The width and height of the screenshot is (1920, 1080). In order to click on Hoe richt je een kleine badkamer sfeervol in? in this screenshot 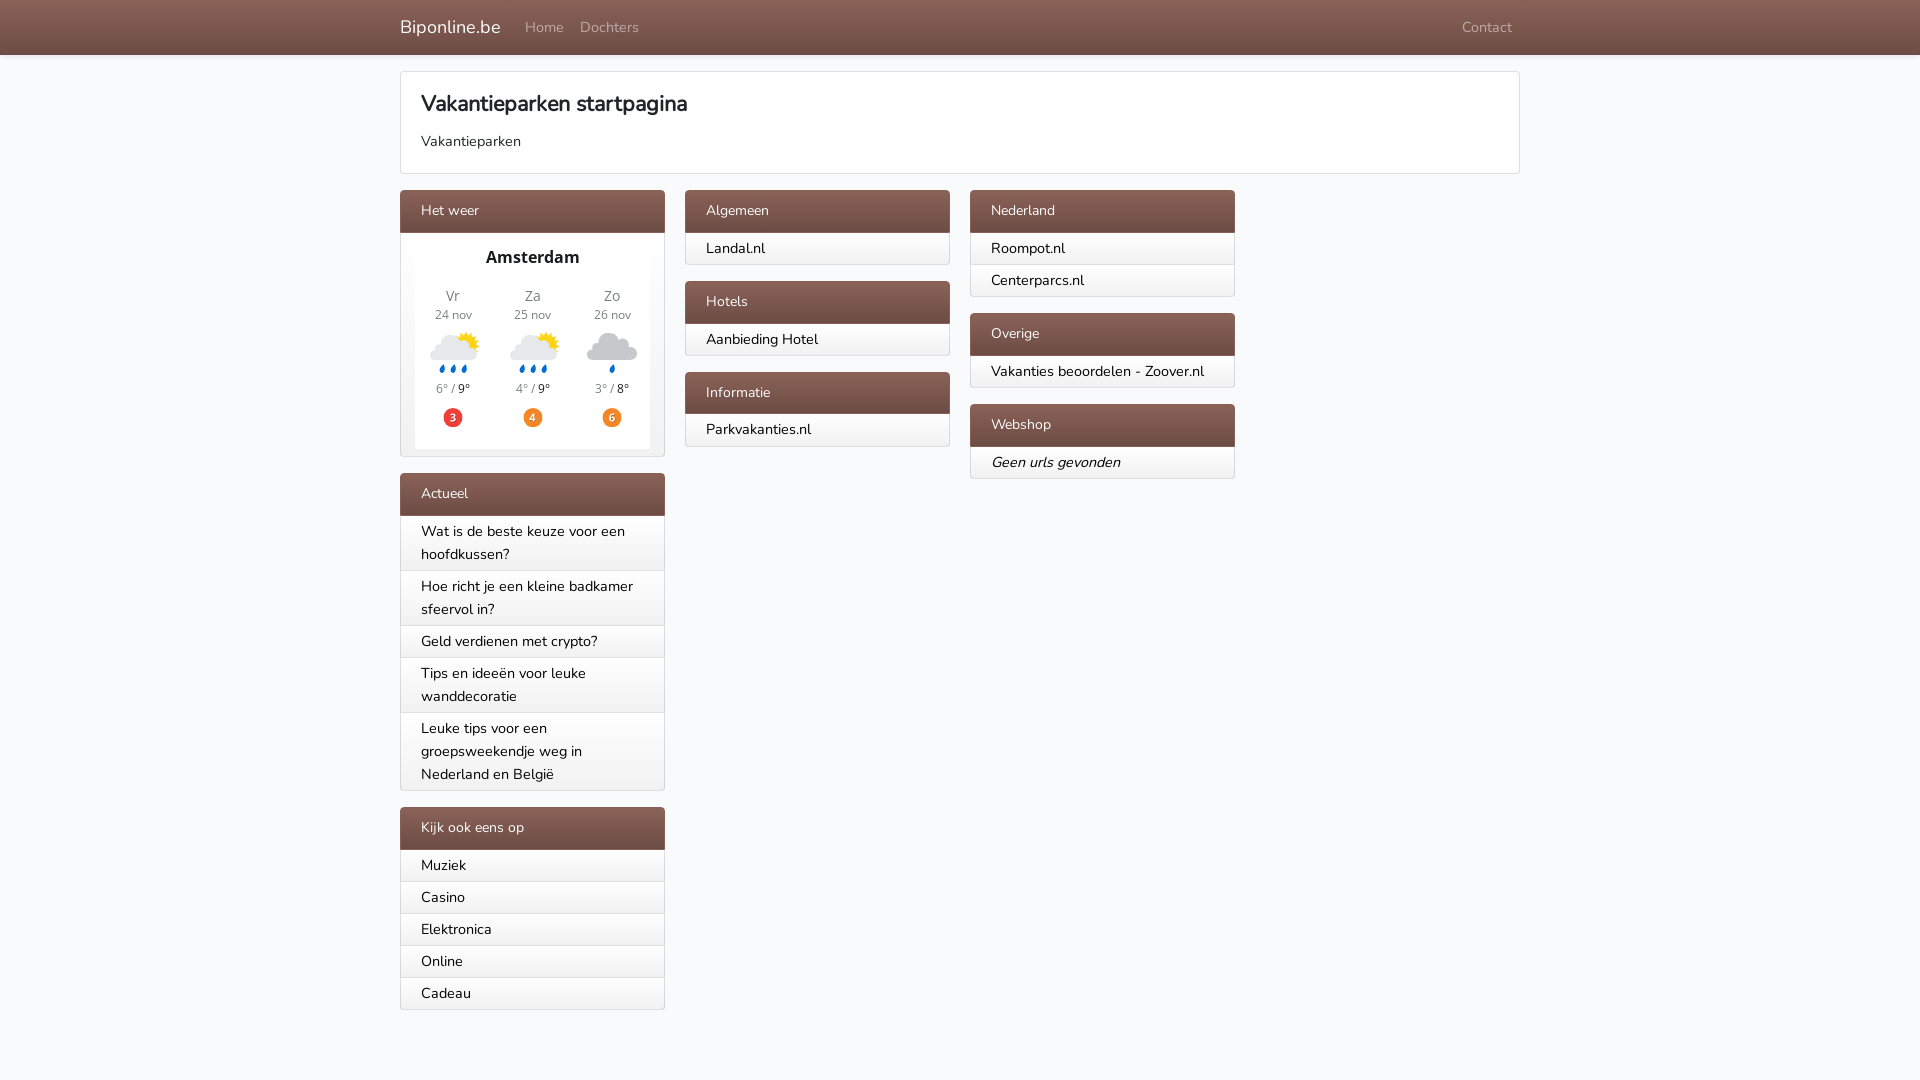, I will do `click(532, 598)`.